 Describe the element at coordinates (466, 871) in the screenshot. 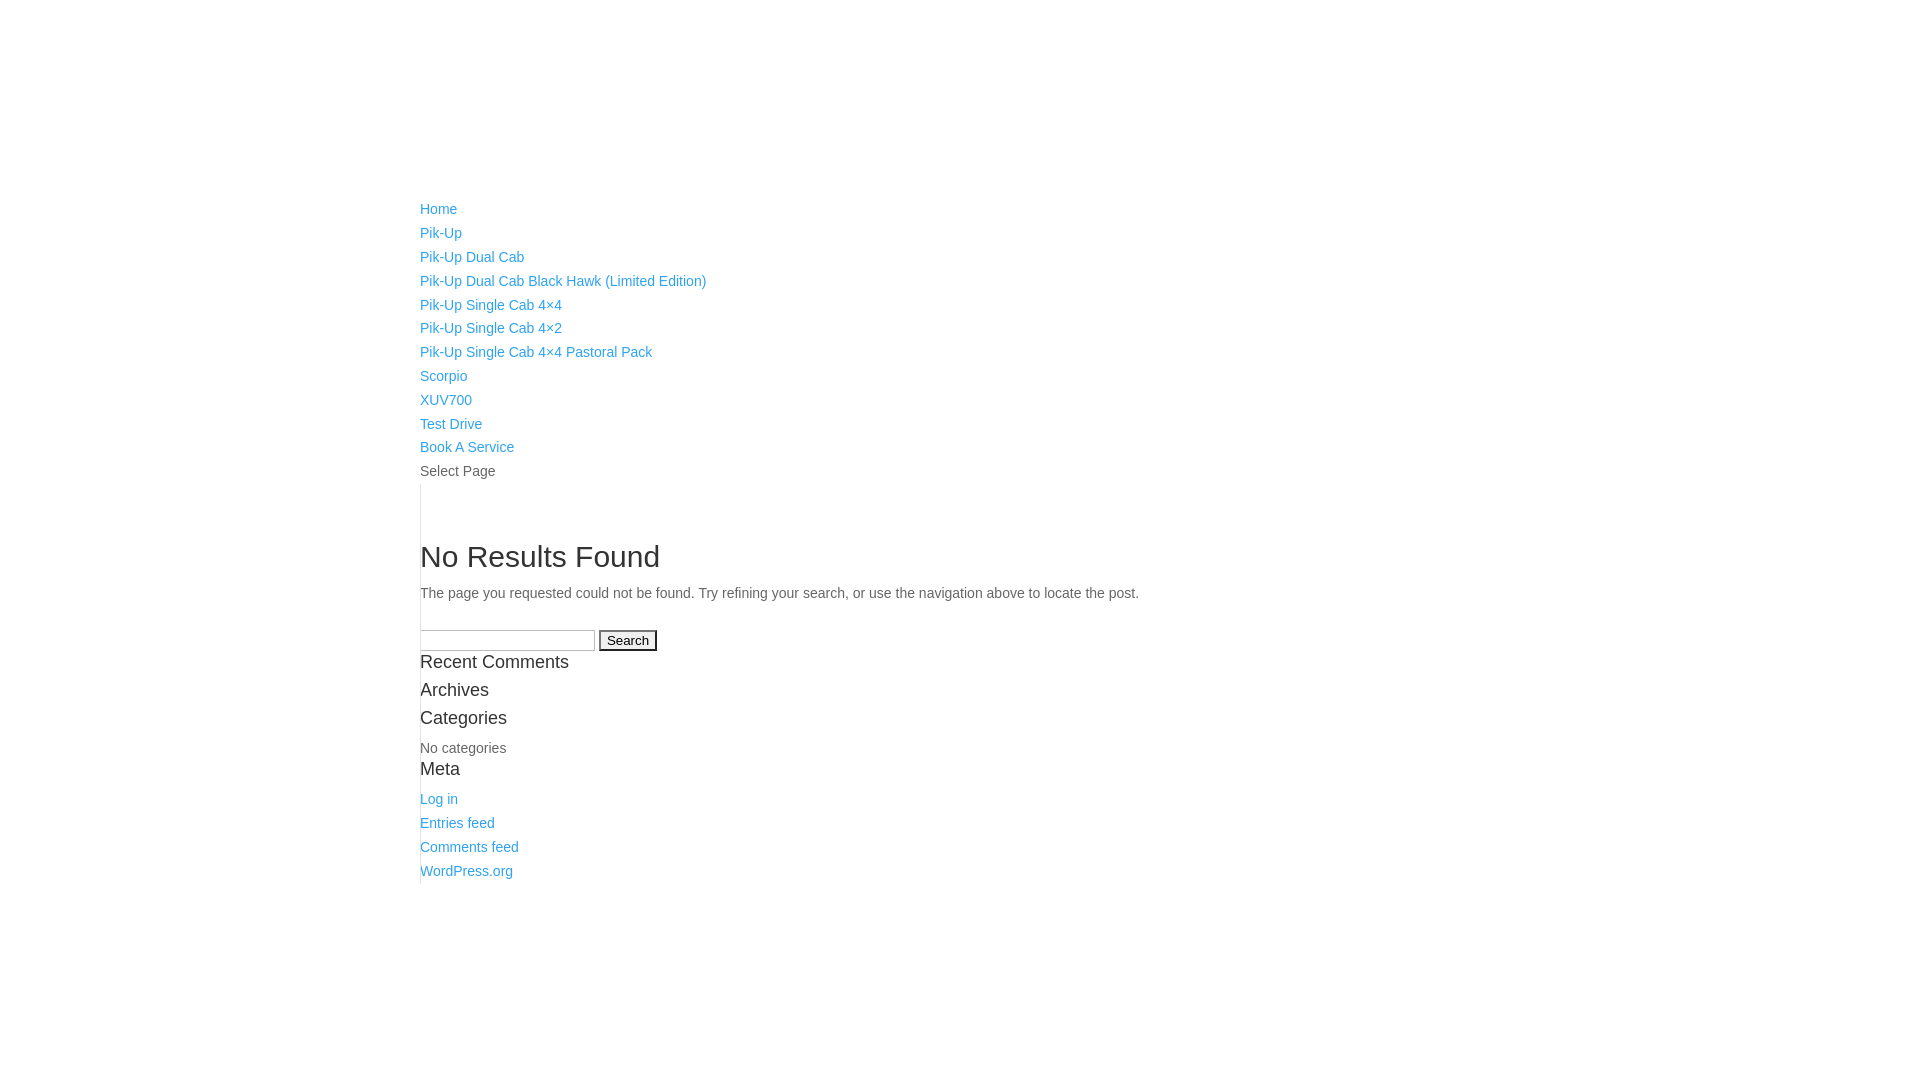

I see `WordPress.org` at that location.